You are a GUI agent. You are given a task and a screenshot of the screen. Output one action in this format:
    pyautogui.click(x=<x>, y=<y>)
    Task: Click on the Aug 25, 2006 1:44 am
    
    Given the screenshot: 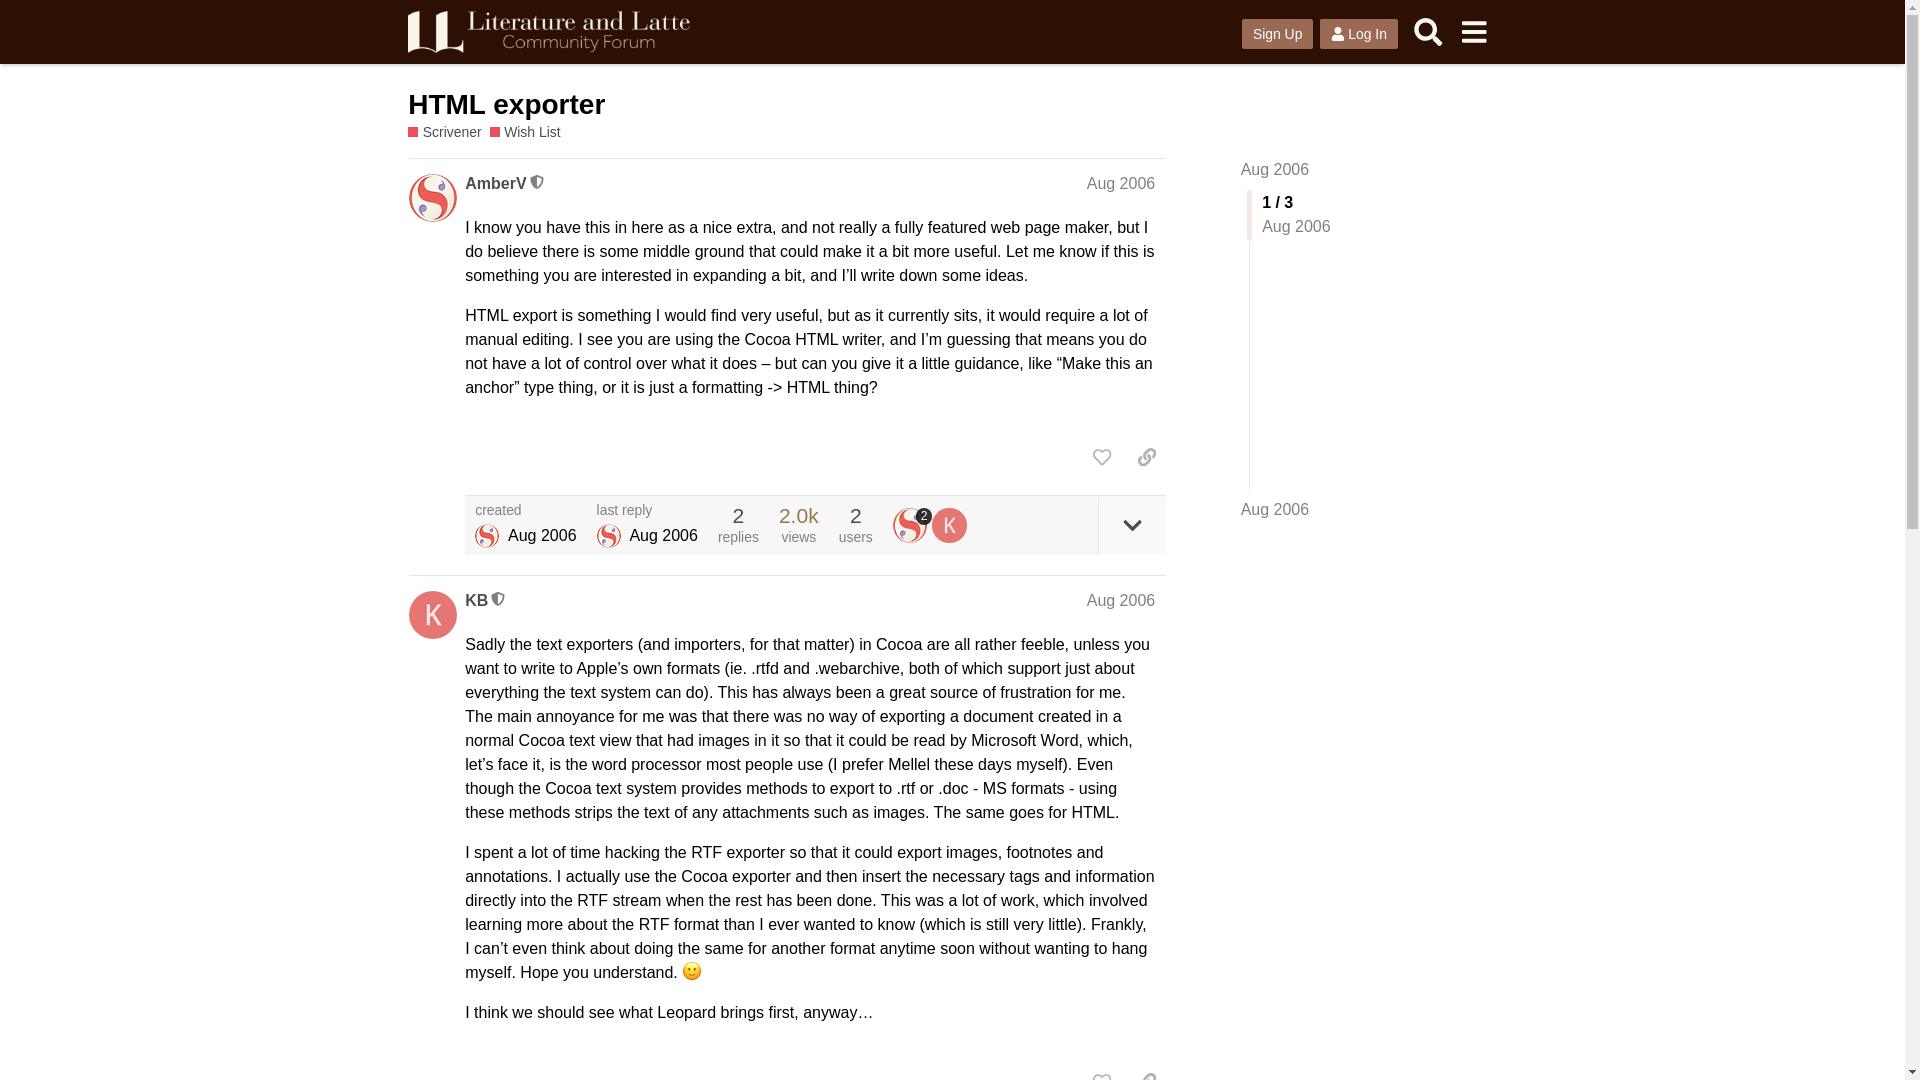 What is the action you would take?
    pyautogui.click(x=542, y=536)
    